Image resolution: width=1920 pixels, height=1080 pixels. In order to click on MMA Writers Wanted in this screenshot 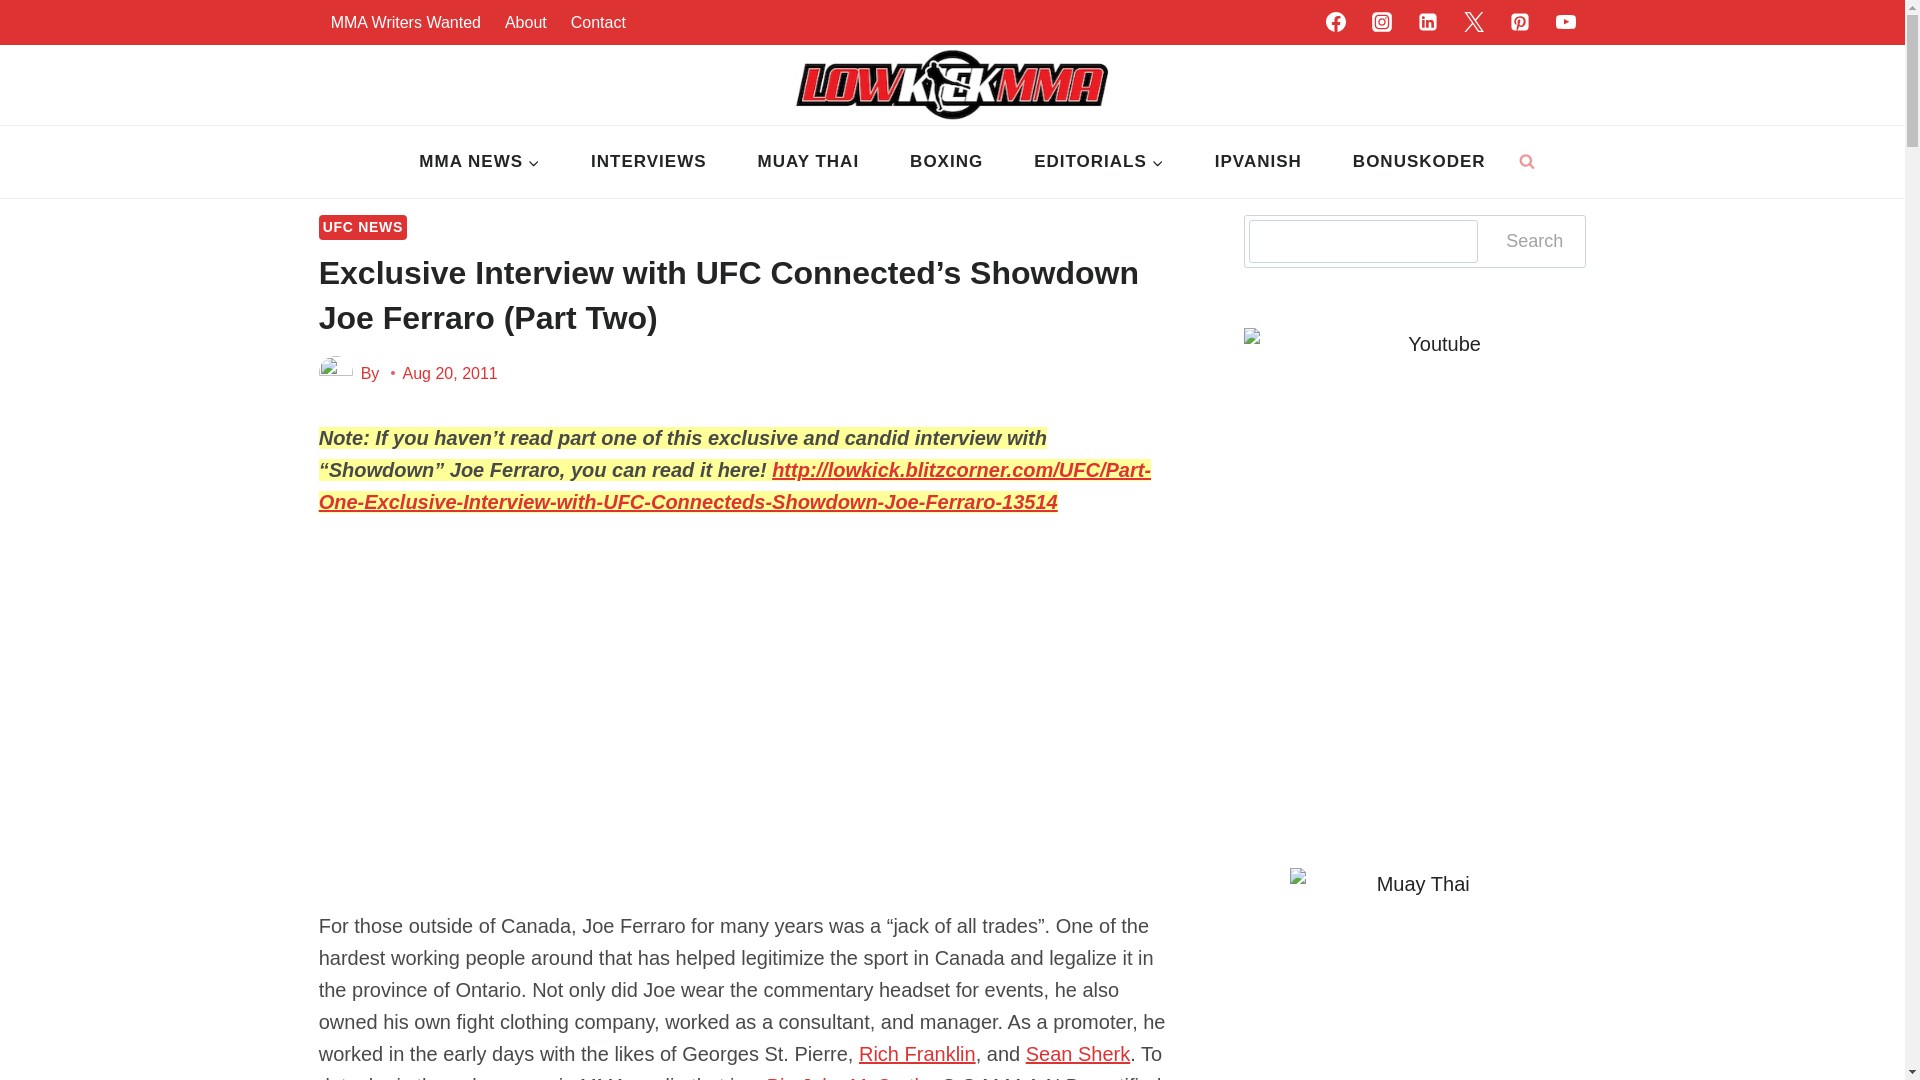, I will do `click(406, 22)`.